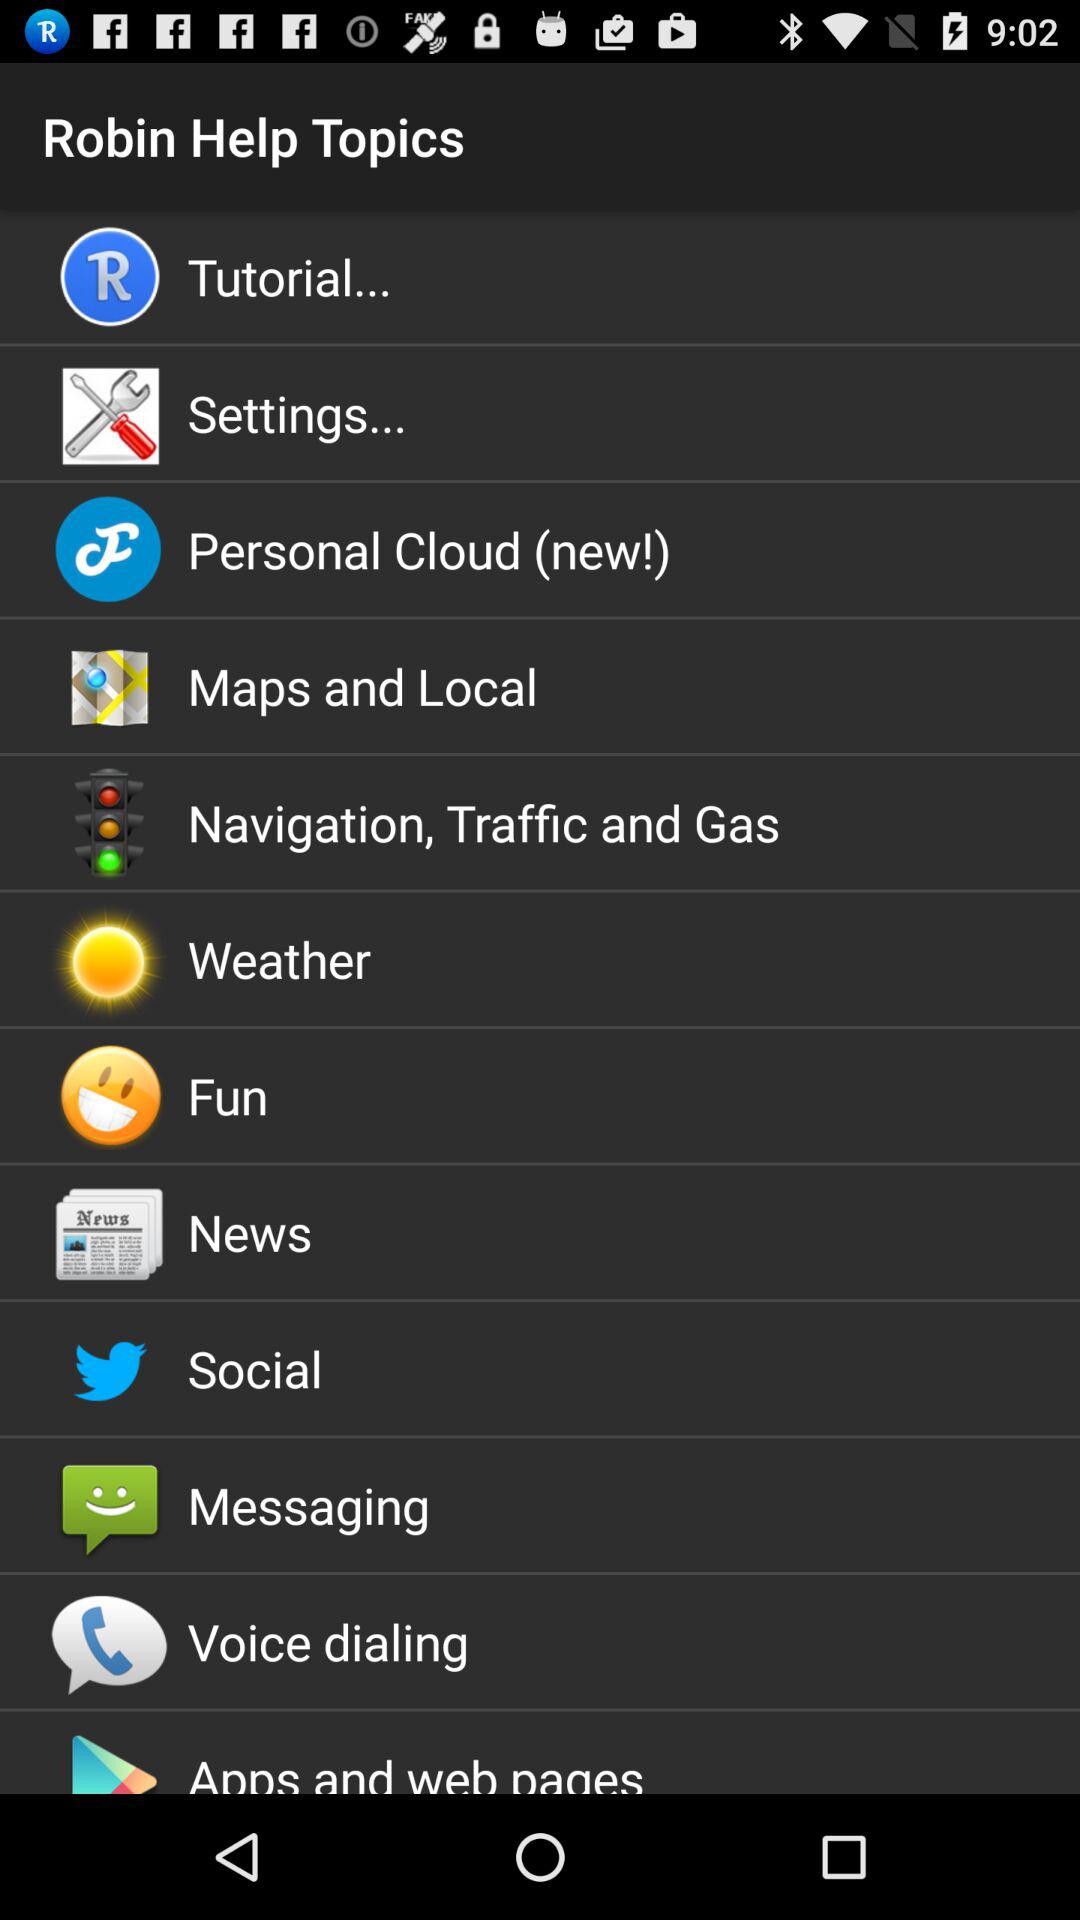 The width and height of the screenshot is (1080, 1920). I want to click on turn off app below navigation traffic and app, so click(540, 959).